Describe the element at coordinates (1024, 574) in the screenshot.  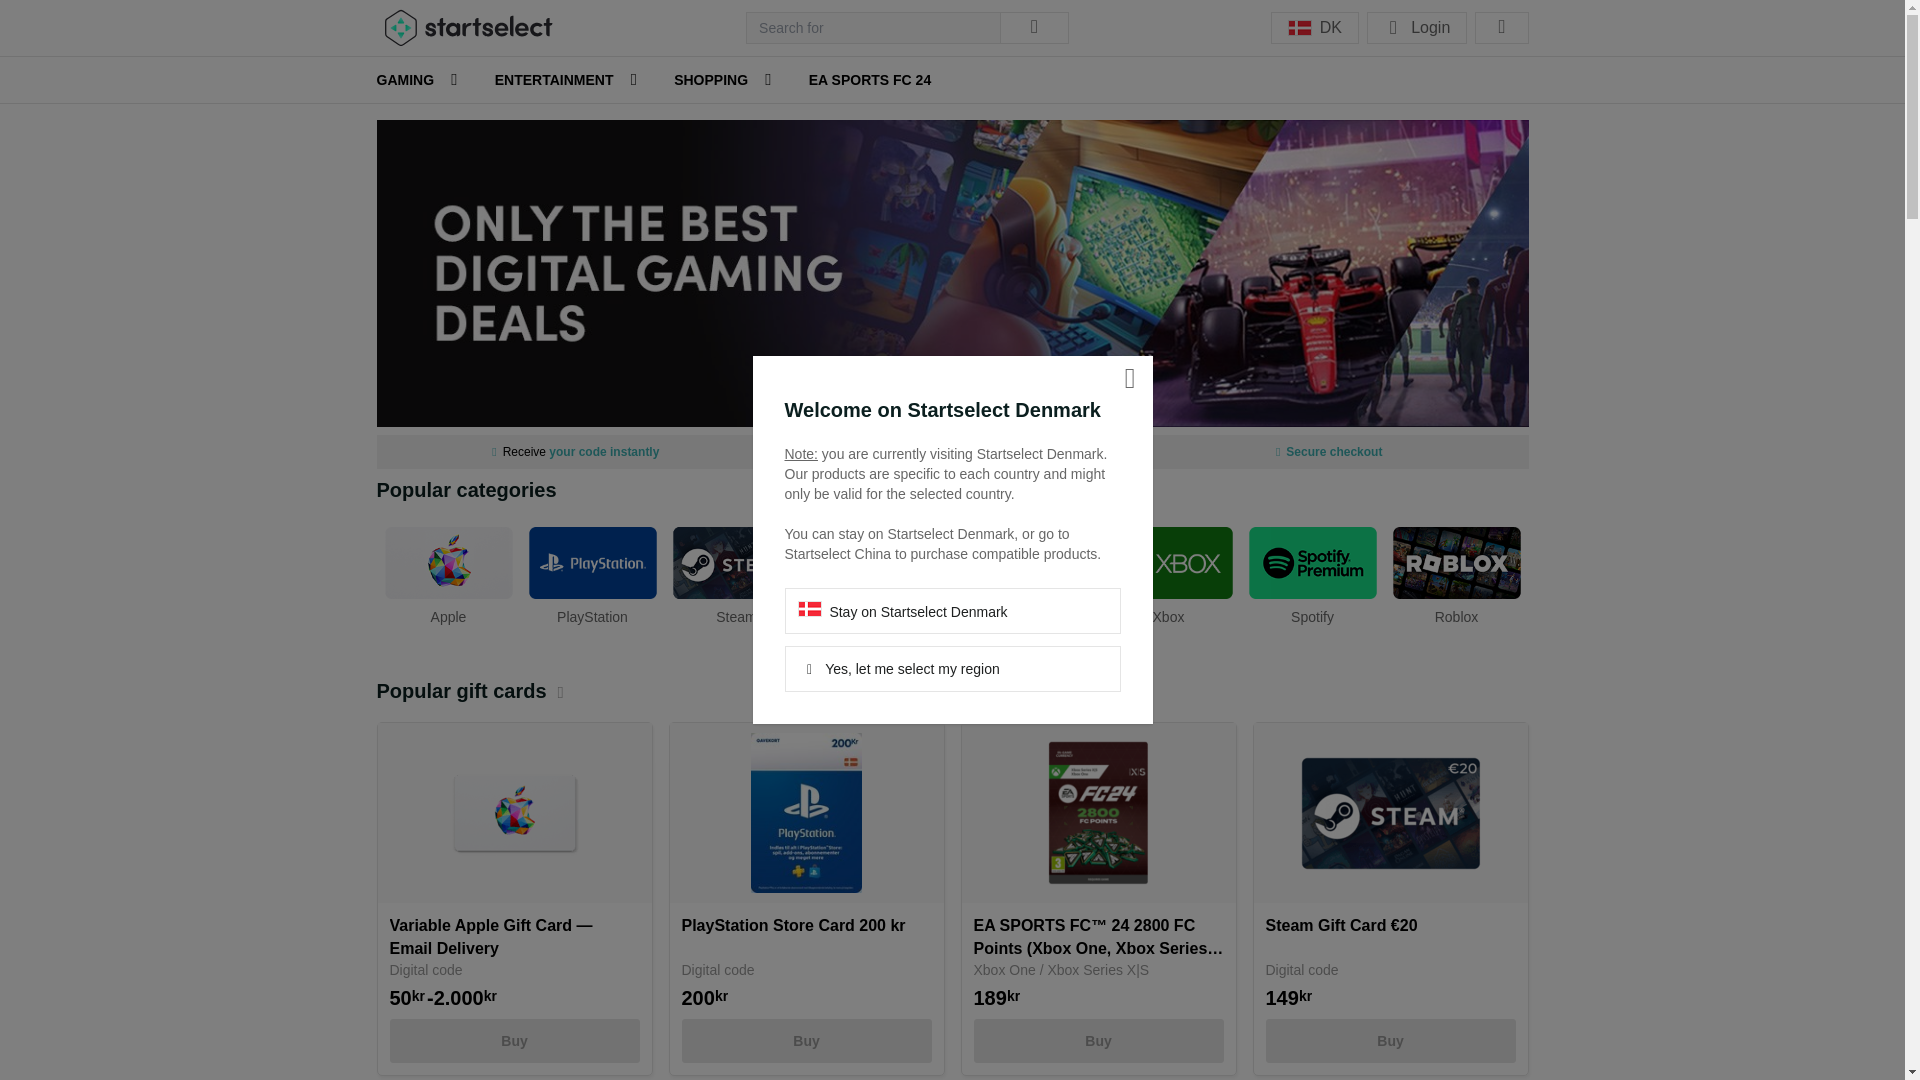
I see `Riot games` at that location.